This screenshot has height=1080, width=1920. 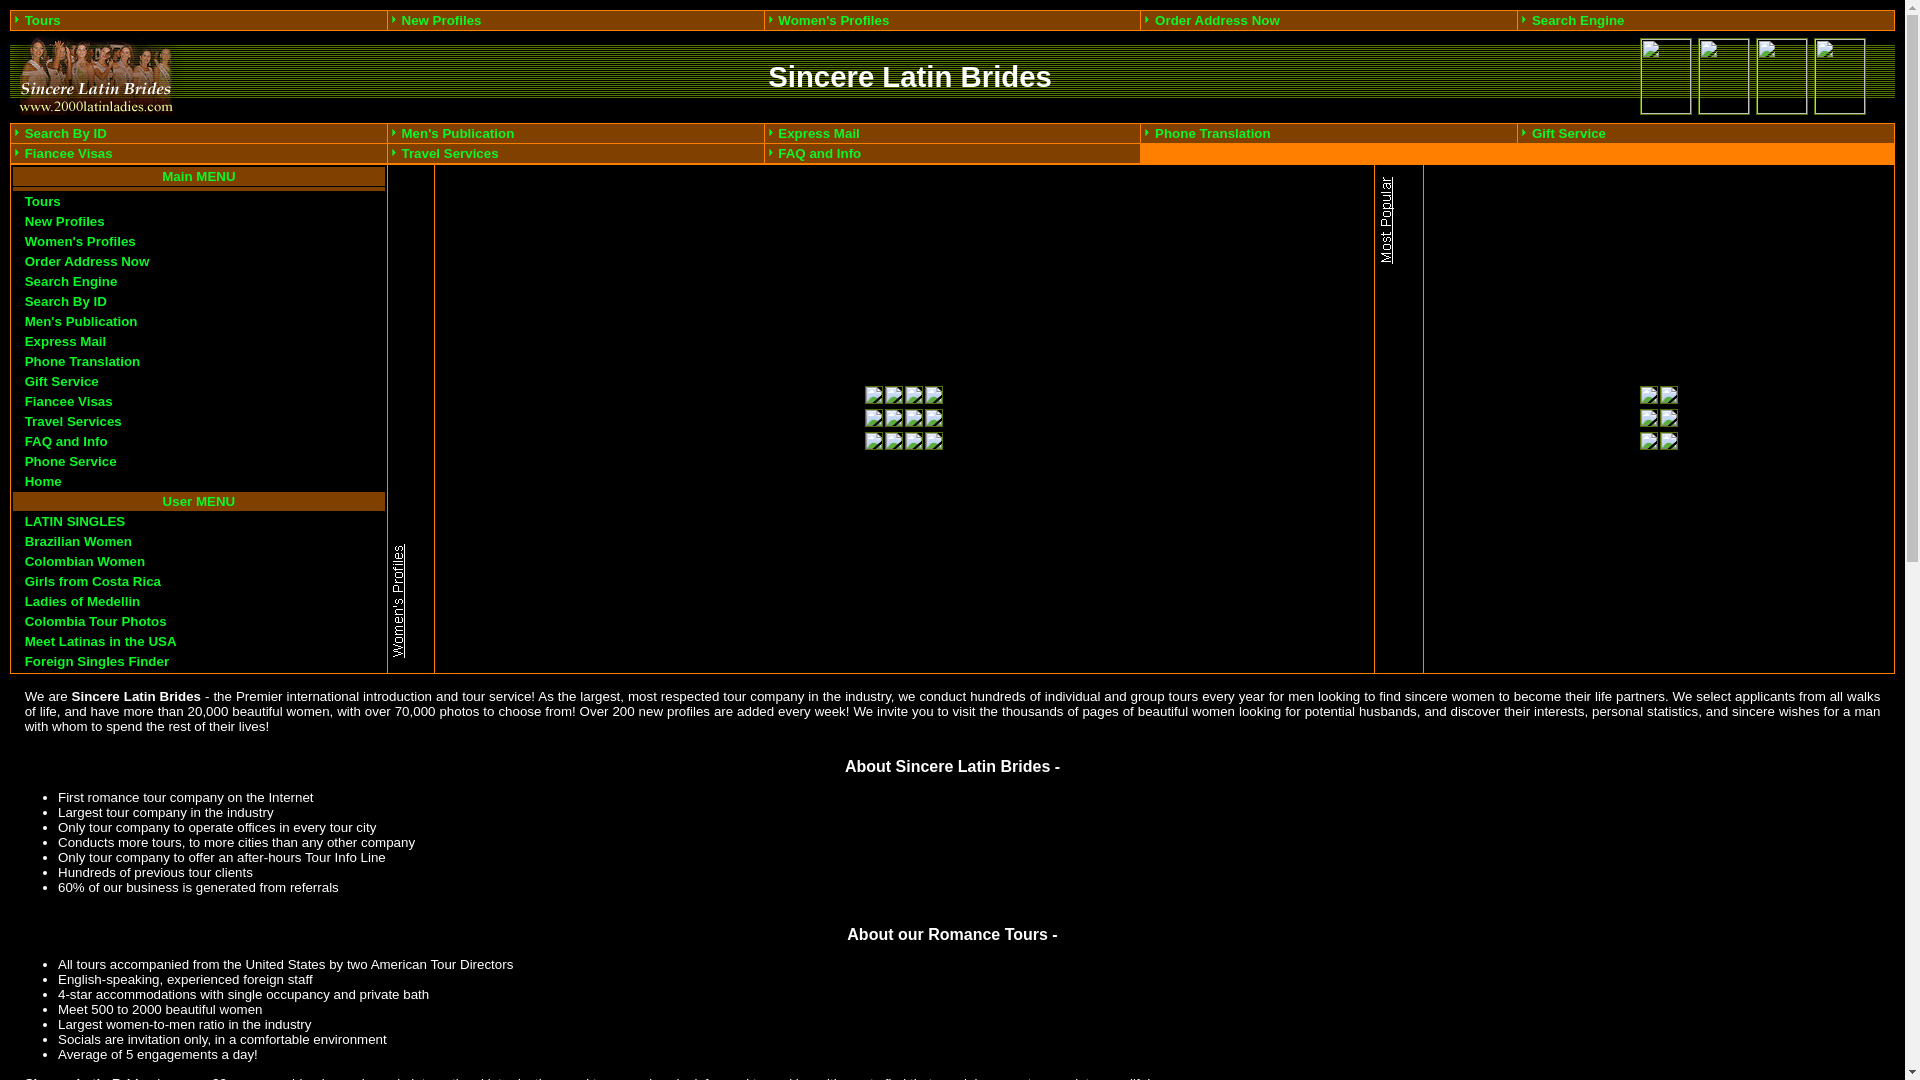 I want to click on Search Engine, so click(x=1578, y=20).